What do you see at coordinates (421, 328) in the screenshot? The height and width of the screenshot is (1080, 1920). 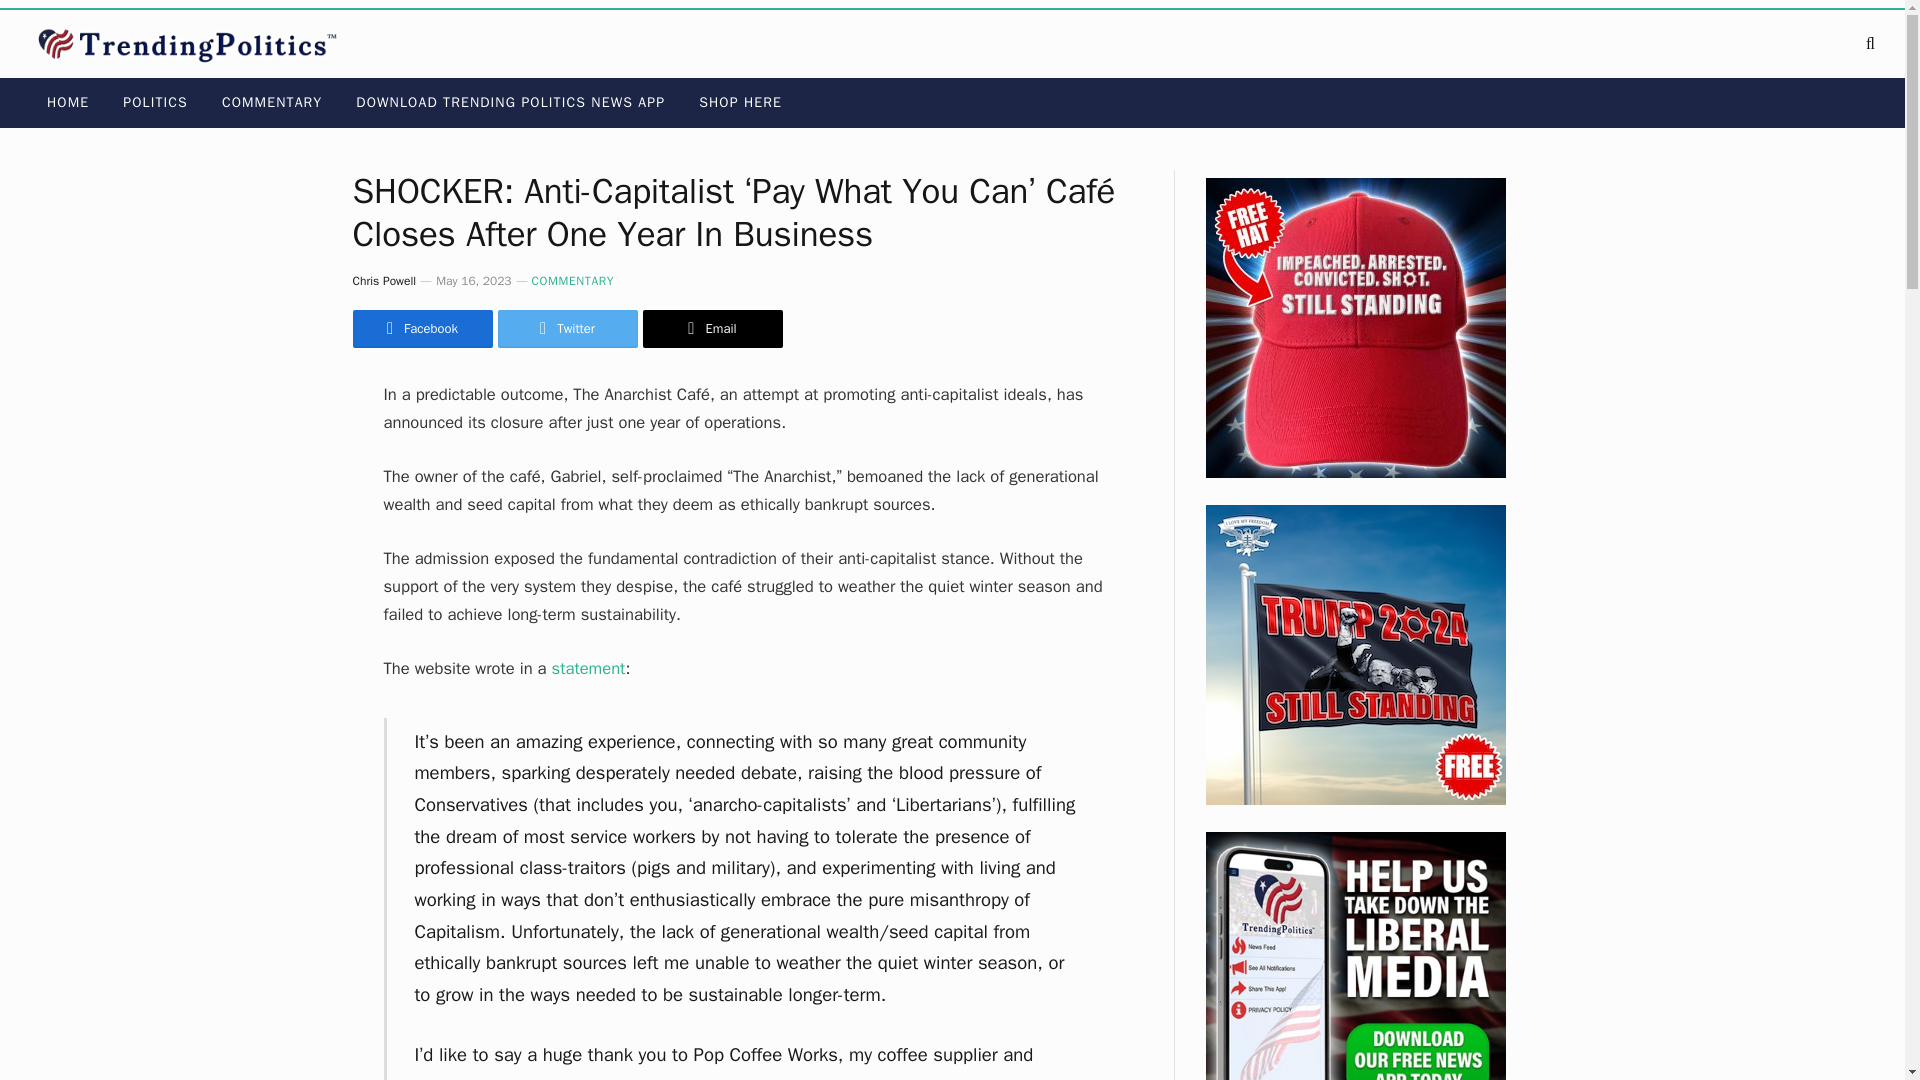 I see `Share on Facebook` at bounding box center [421, 328].